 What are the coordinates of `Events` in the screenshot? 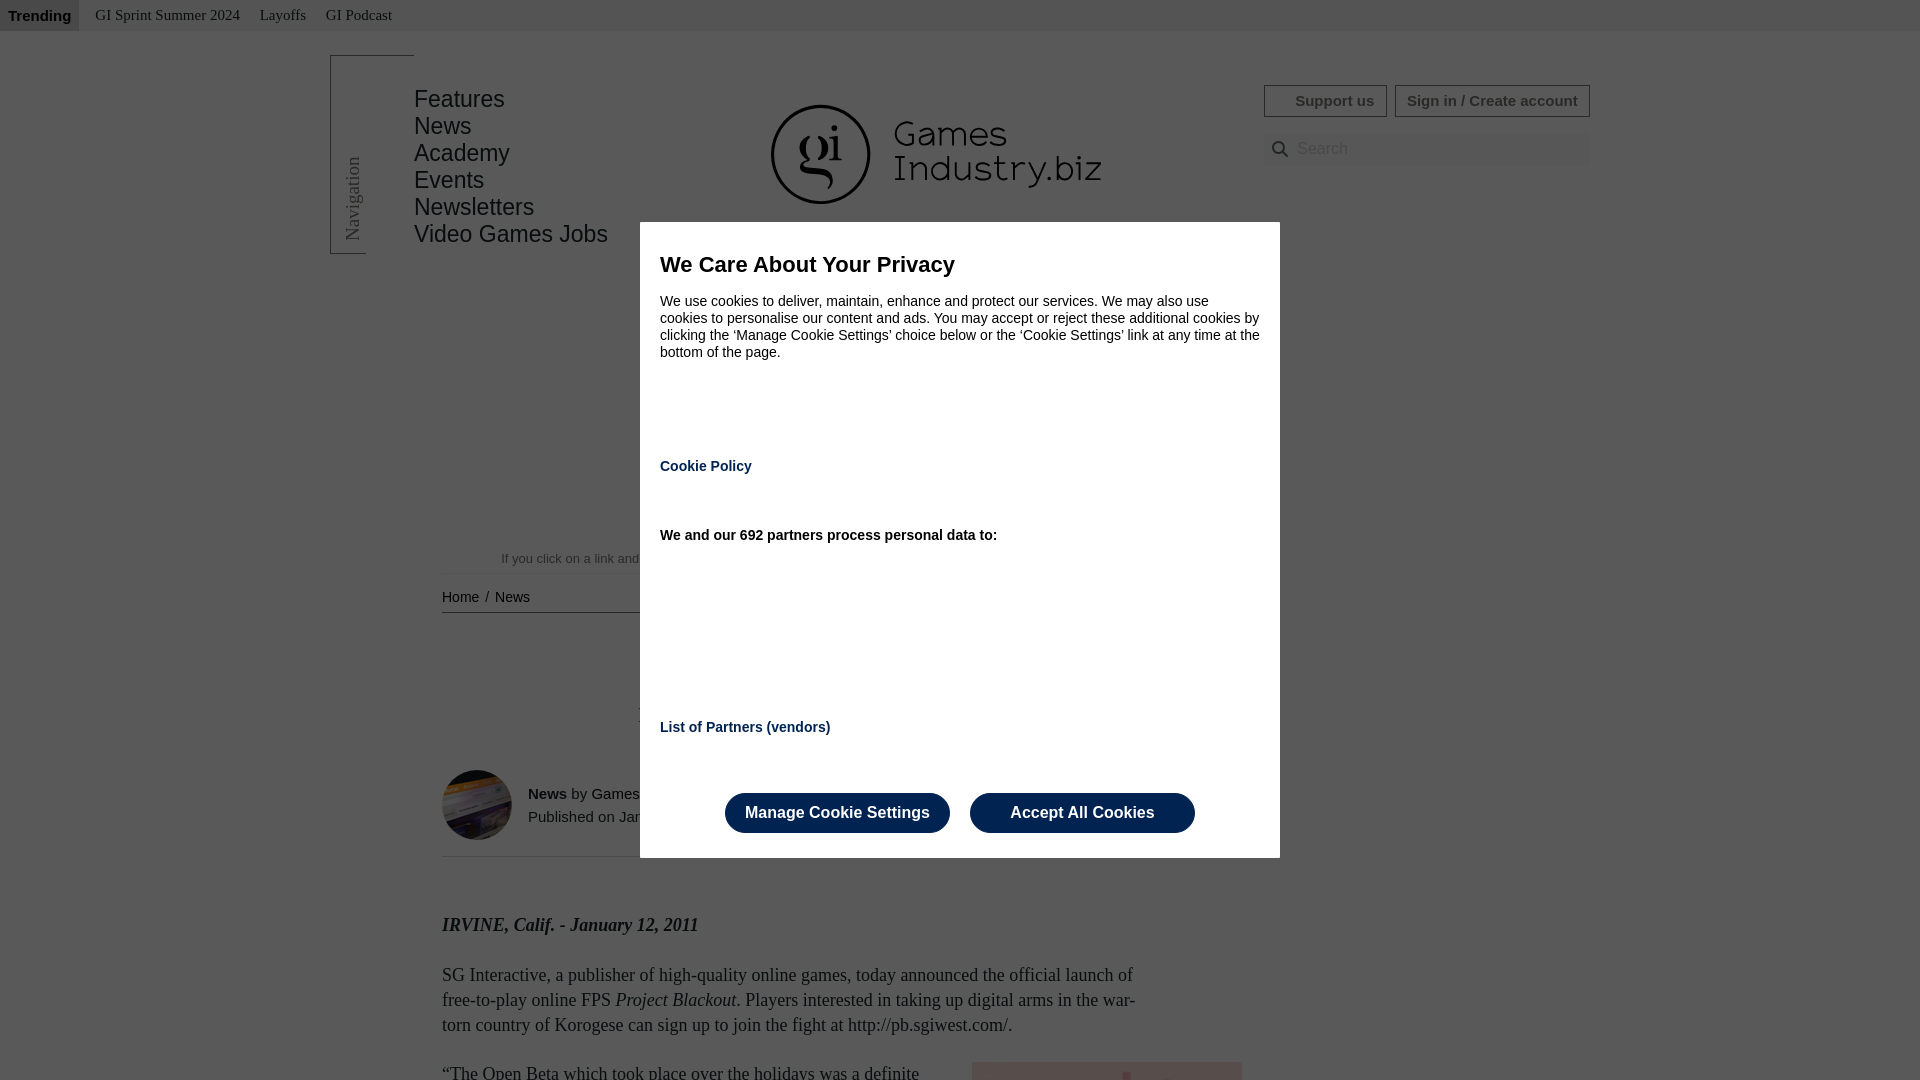 It's located at (448, 180).